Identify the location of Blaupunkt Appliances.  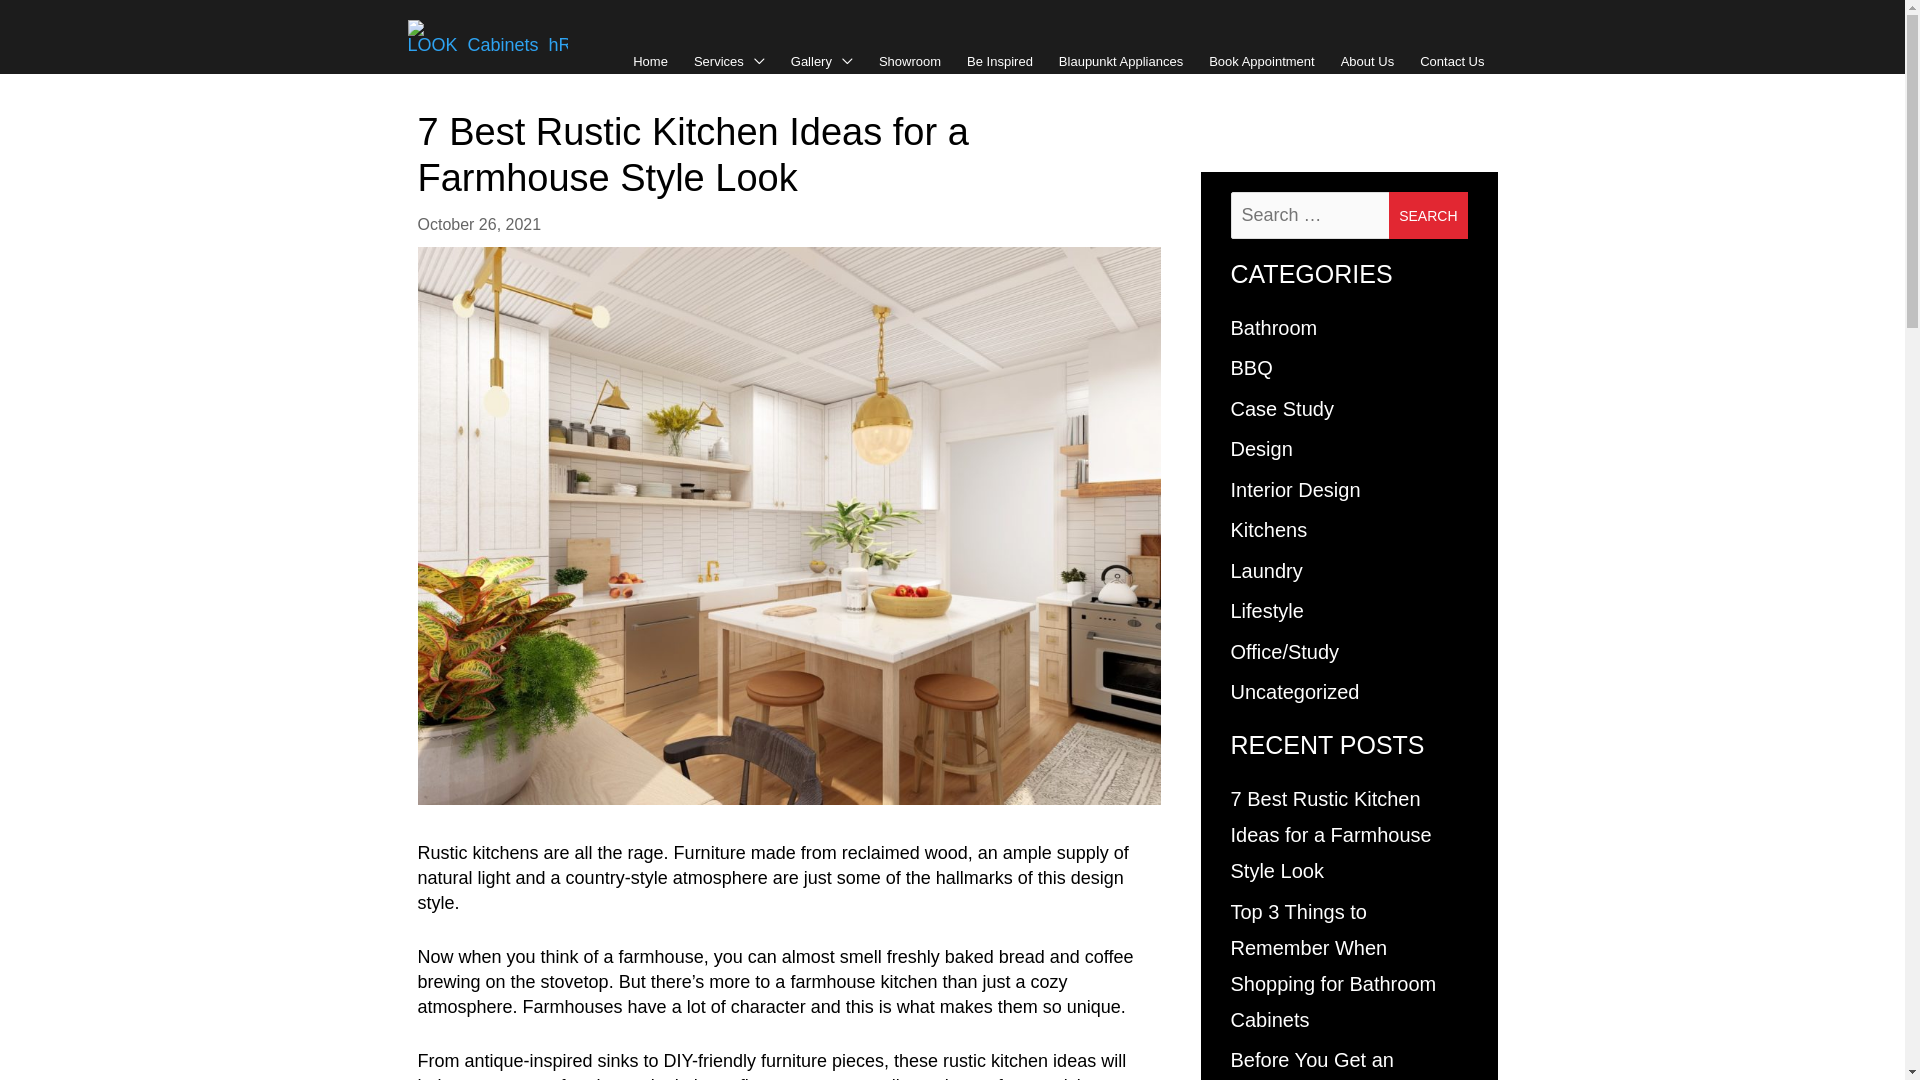
(1121, 62).